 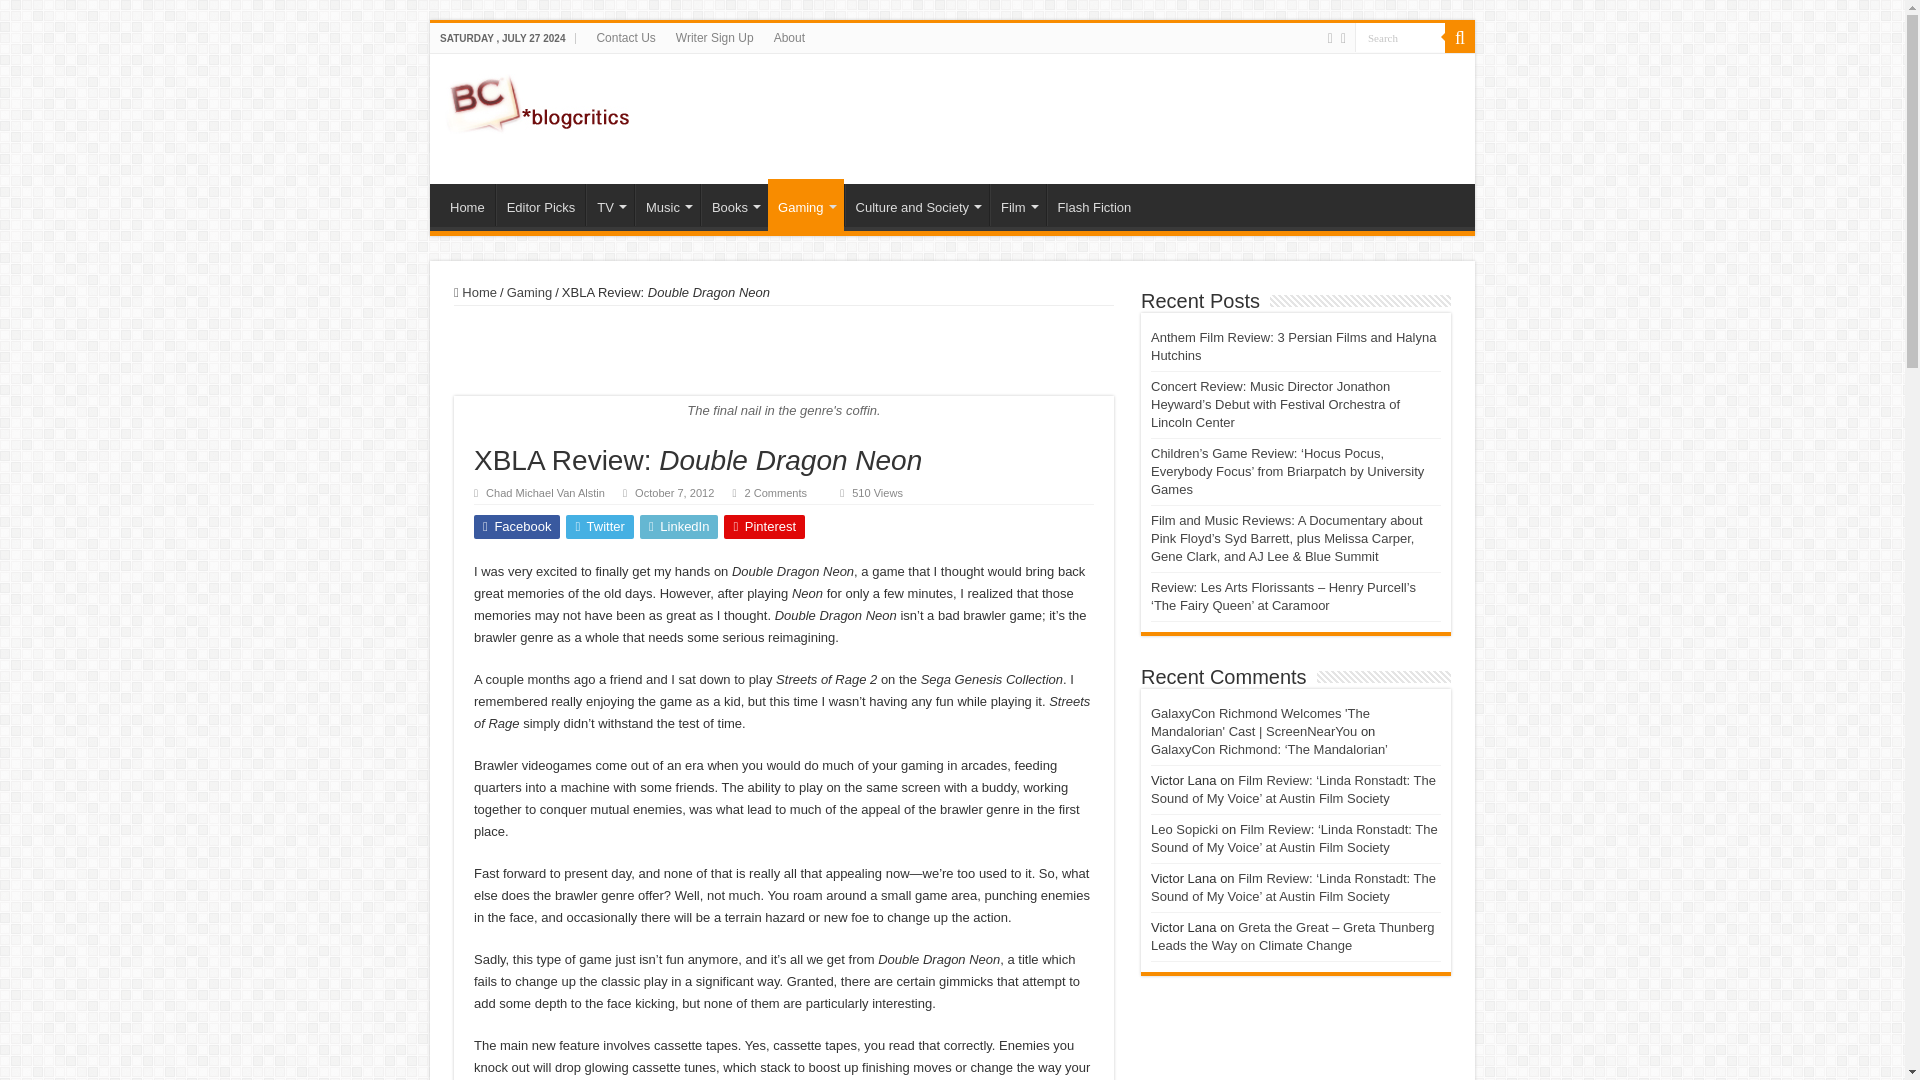 What do you see at coordinates (789, 37) in the screenshot?
I see `About` at bounding box center [789, 37].